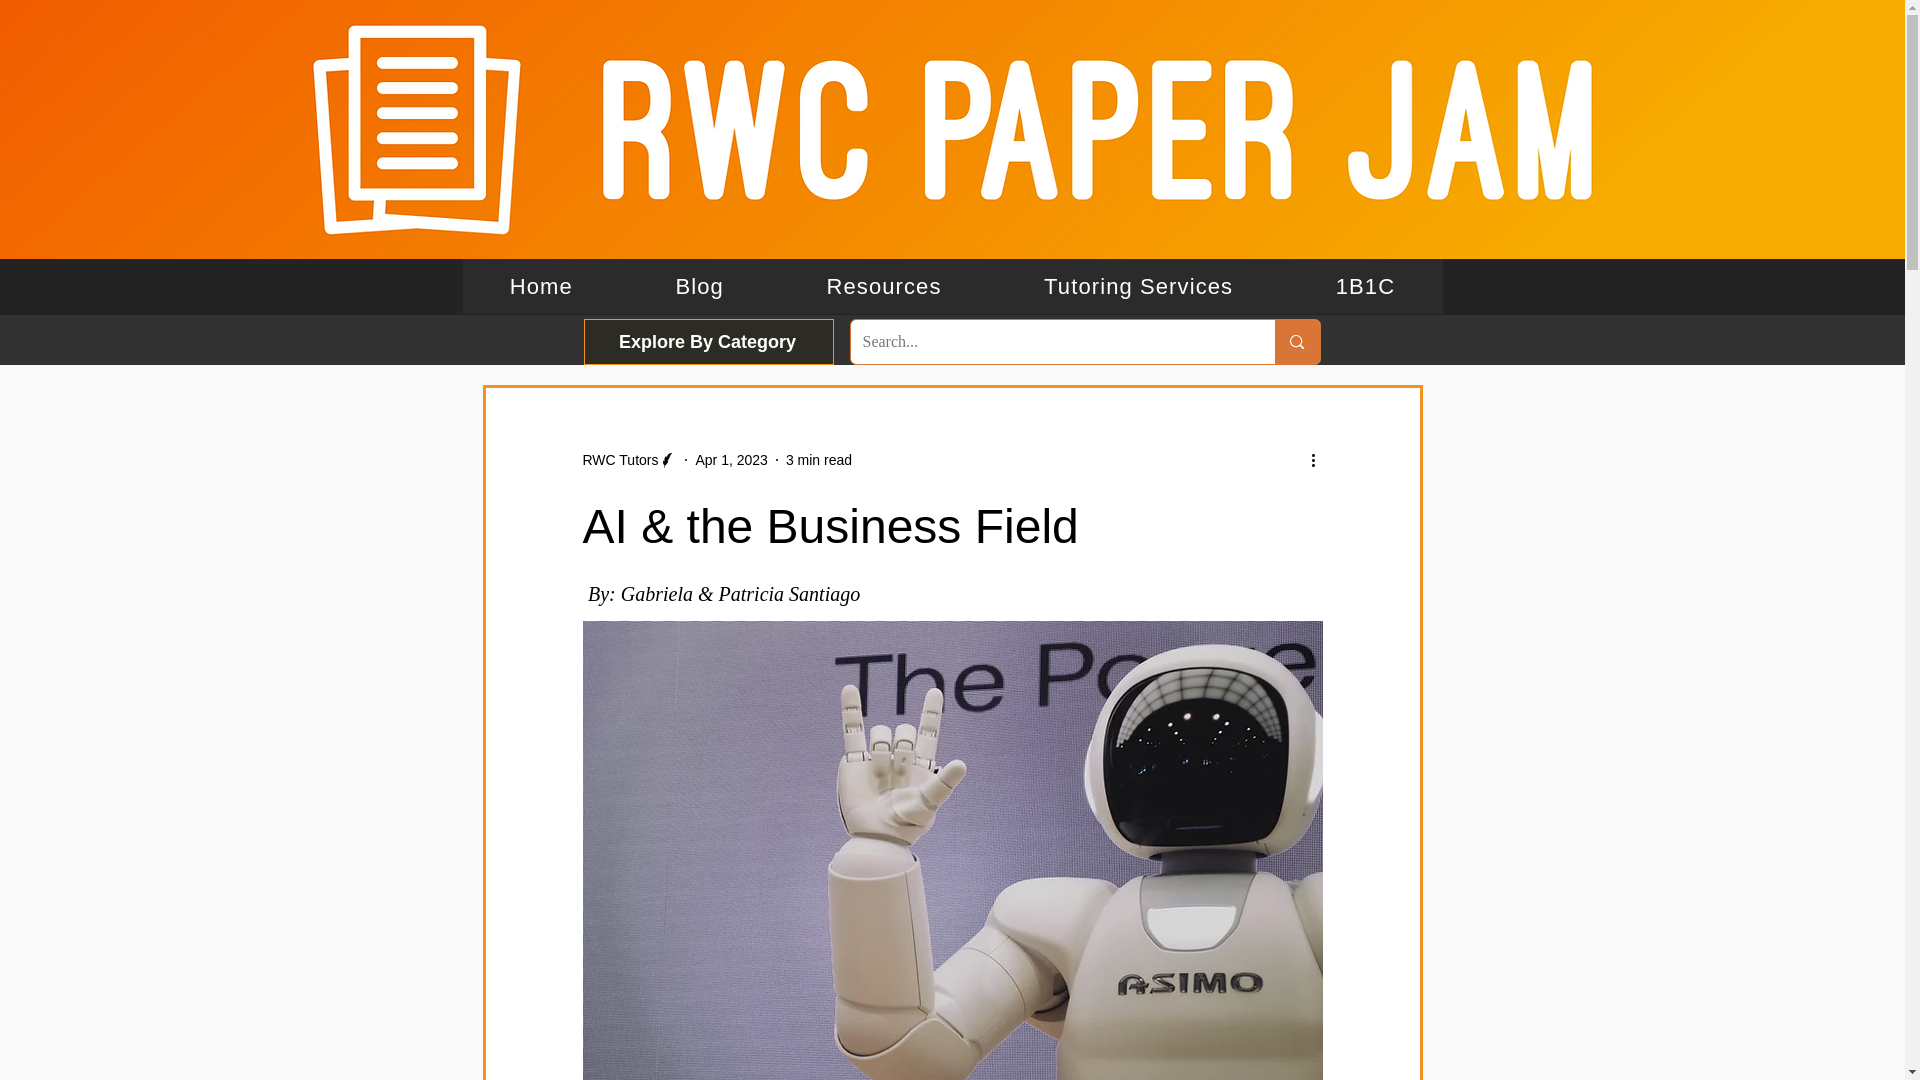  What do you see at coordinates (699, 286) in the screenshot?
I see `Blog` at bounding box center [699, 286].